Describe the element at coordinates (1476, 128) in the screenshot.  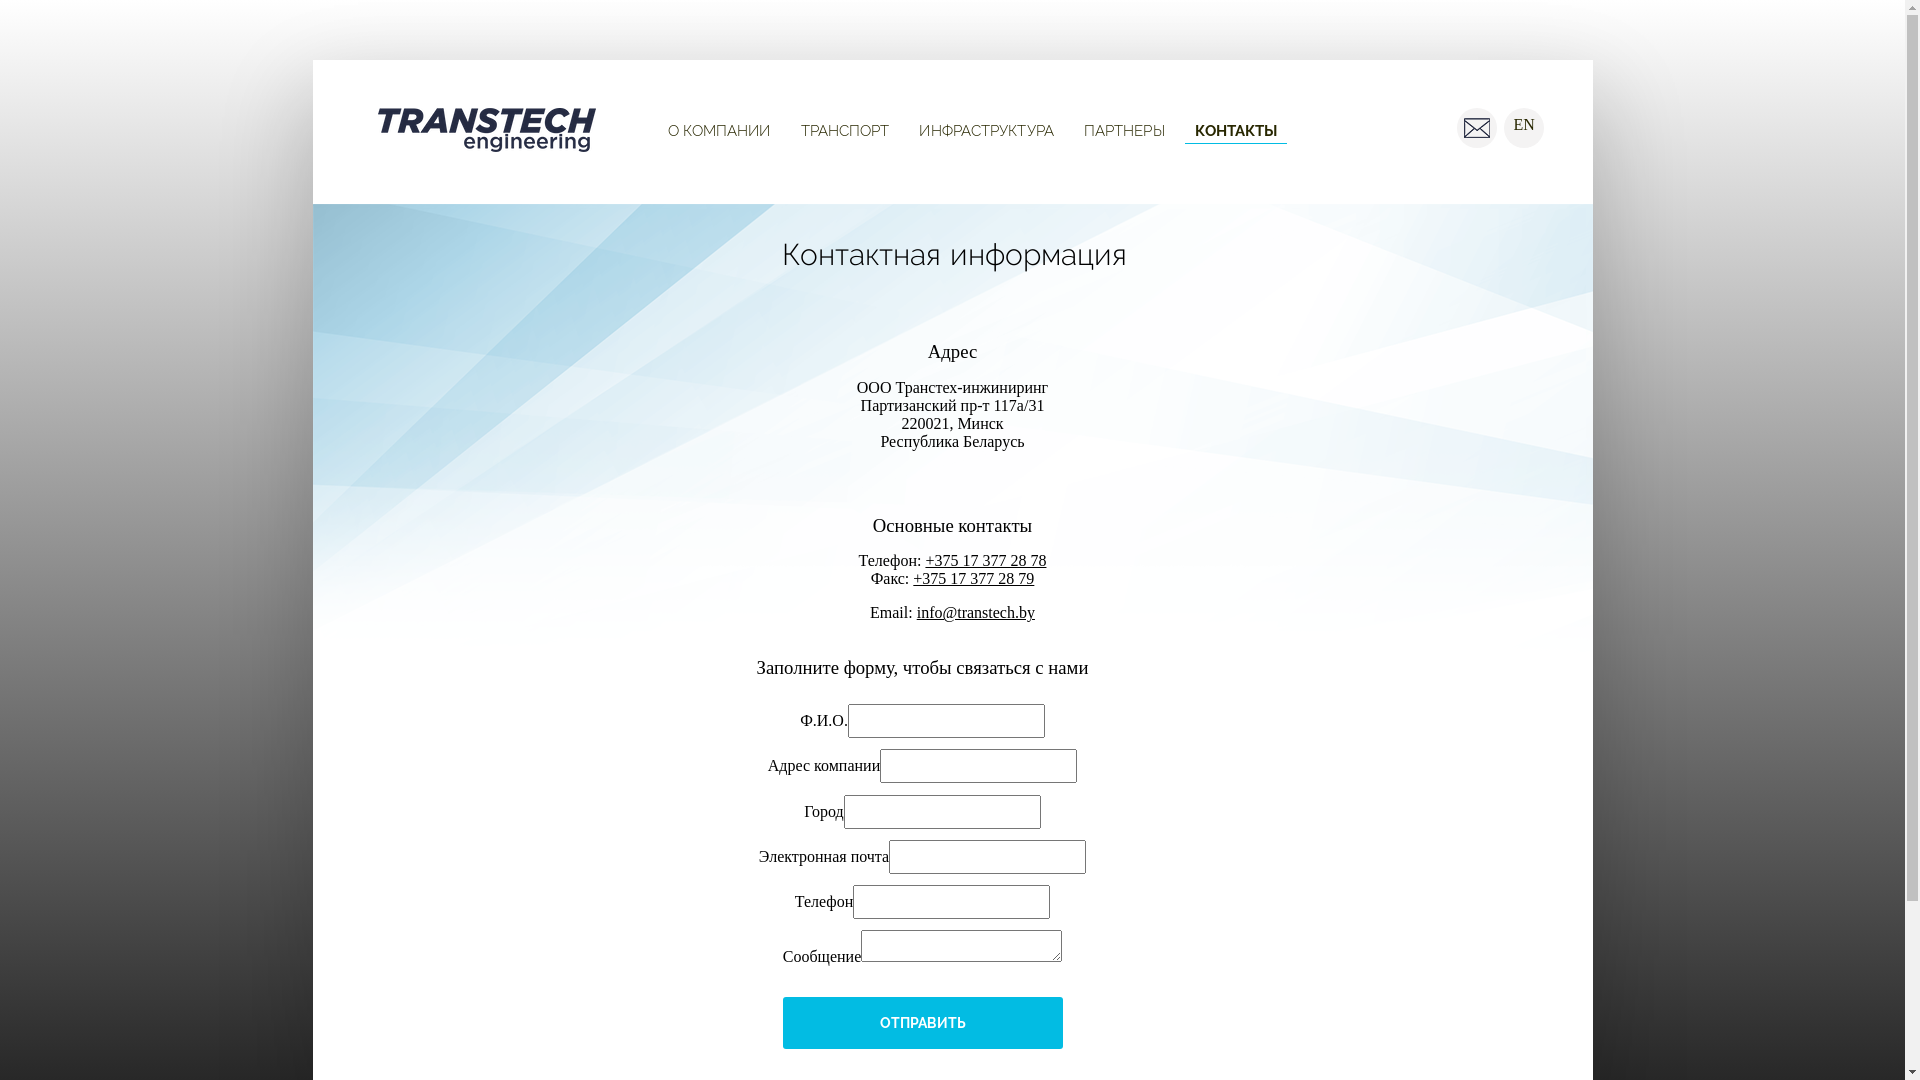
I see ` ` at that location.